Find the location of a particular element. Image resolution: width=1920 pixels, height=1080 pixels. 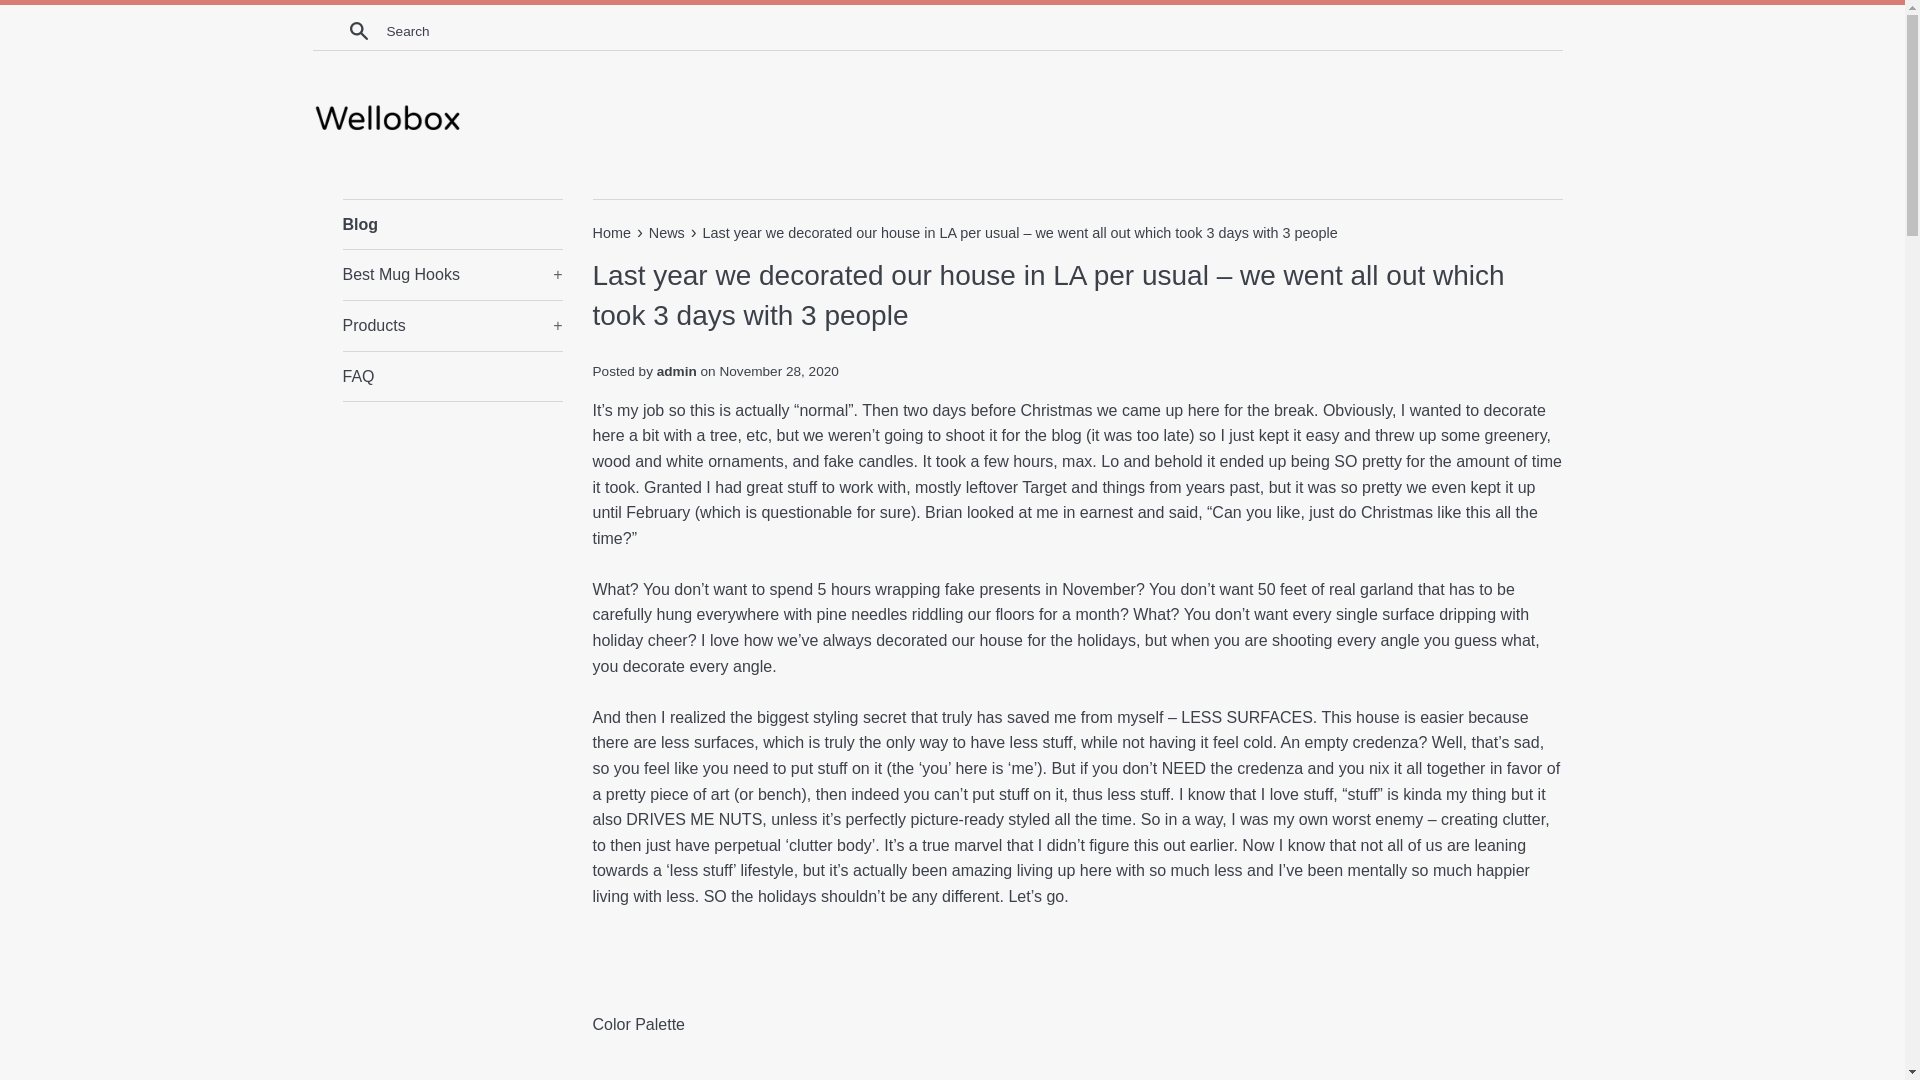

News is located at coordinates (668, 232).